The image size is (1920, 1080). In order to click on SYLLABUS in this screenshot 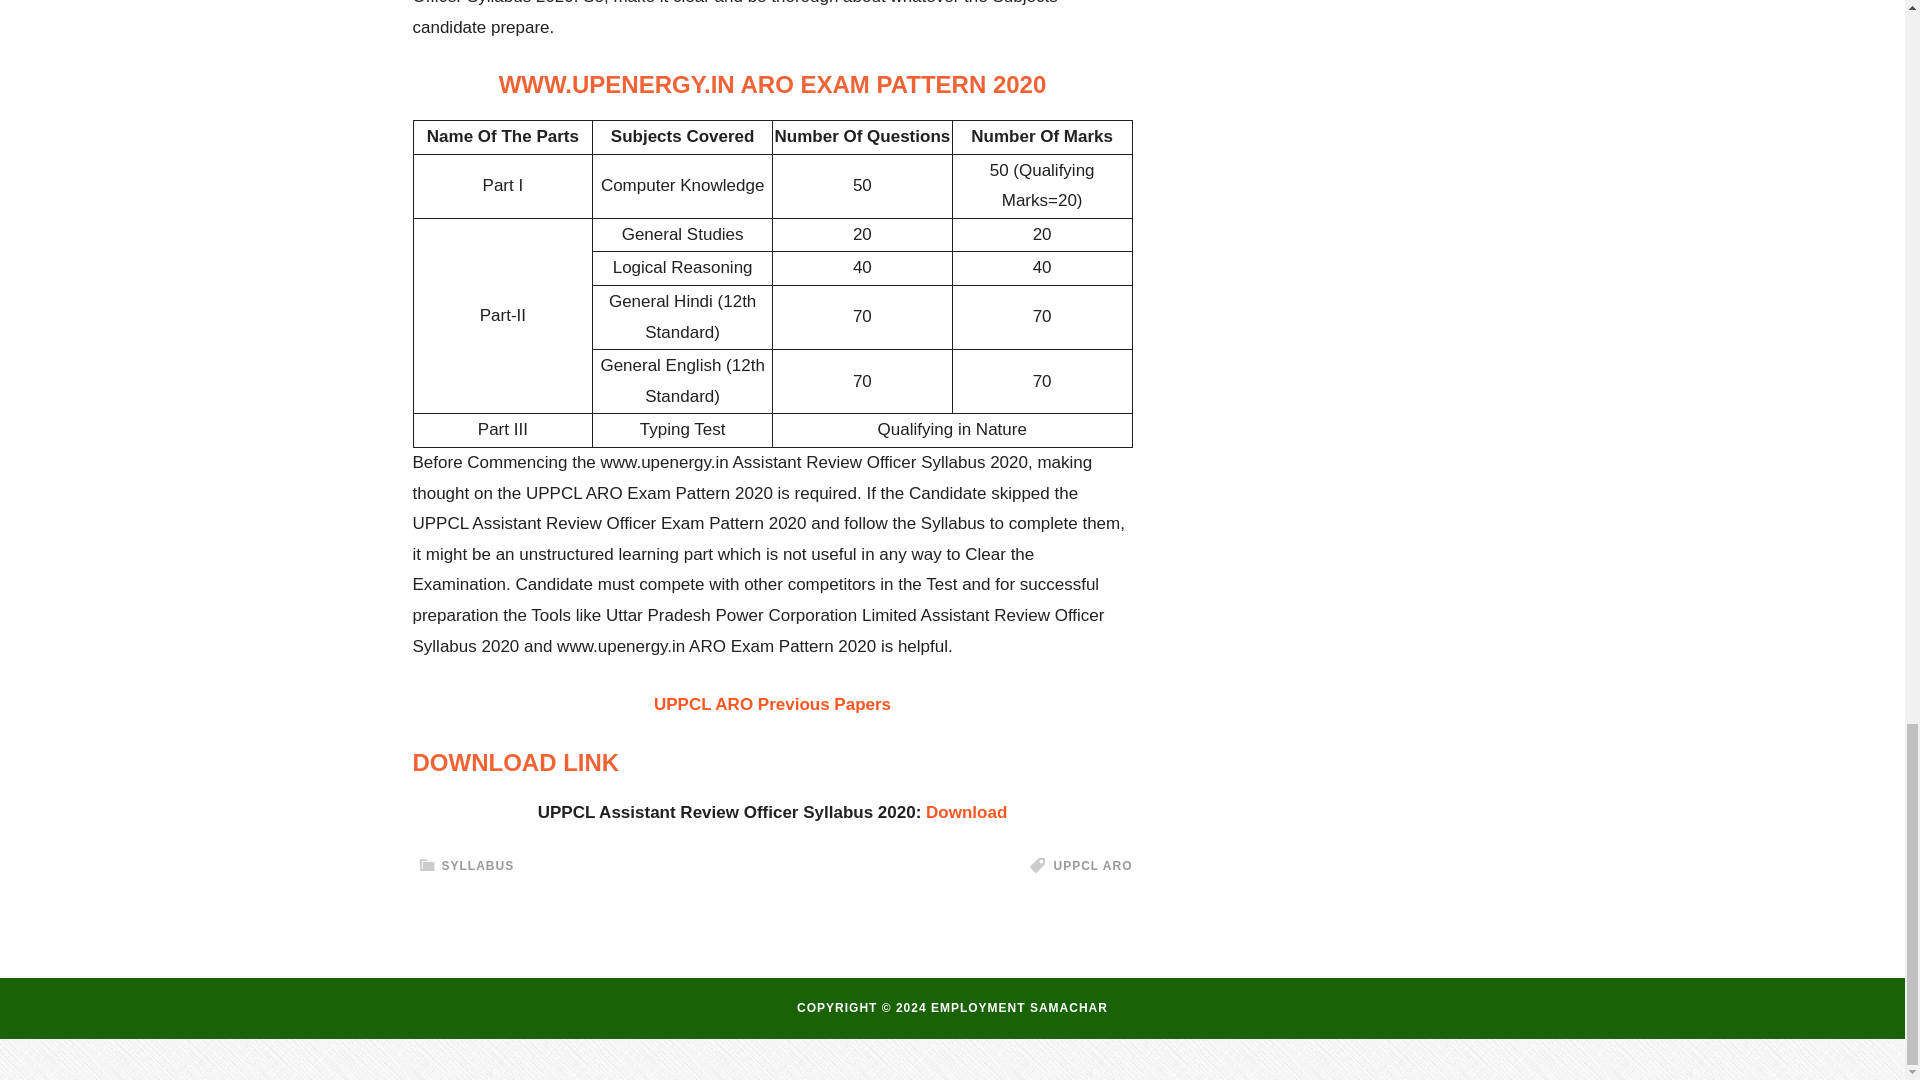, I will do `click(478, 865)`.